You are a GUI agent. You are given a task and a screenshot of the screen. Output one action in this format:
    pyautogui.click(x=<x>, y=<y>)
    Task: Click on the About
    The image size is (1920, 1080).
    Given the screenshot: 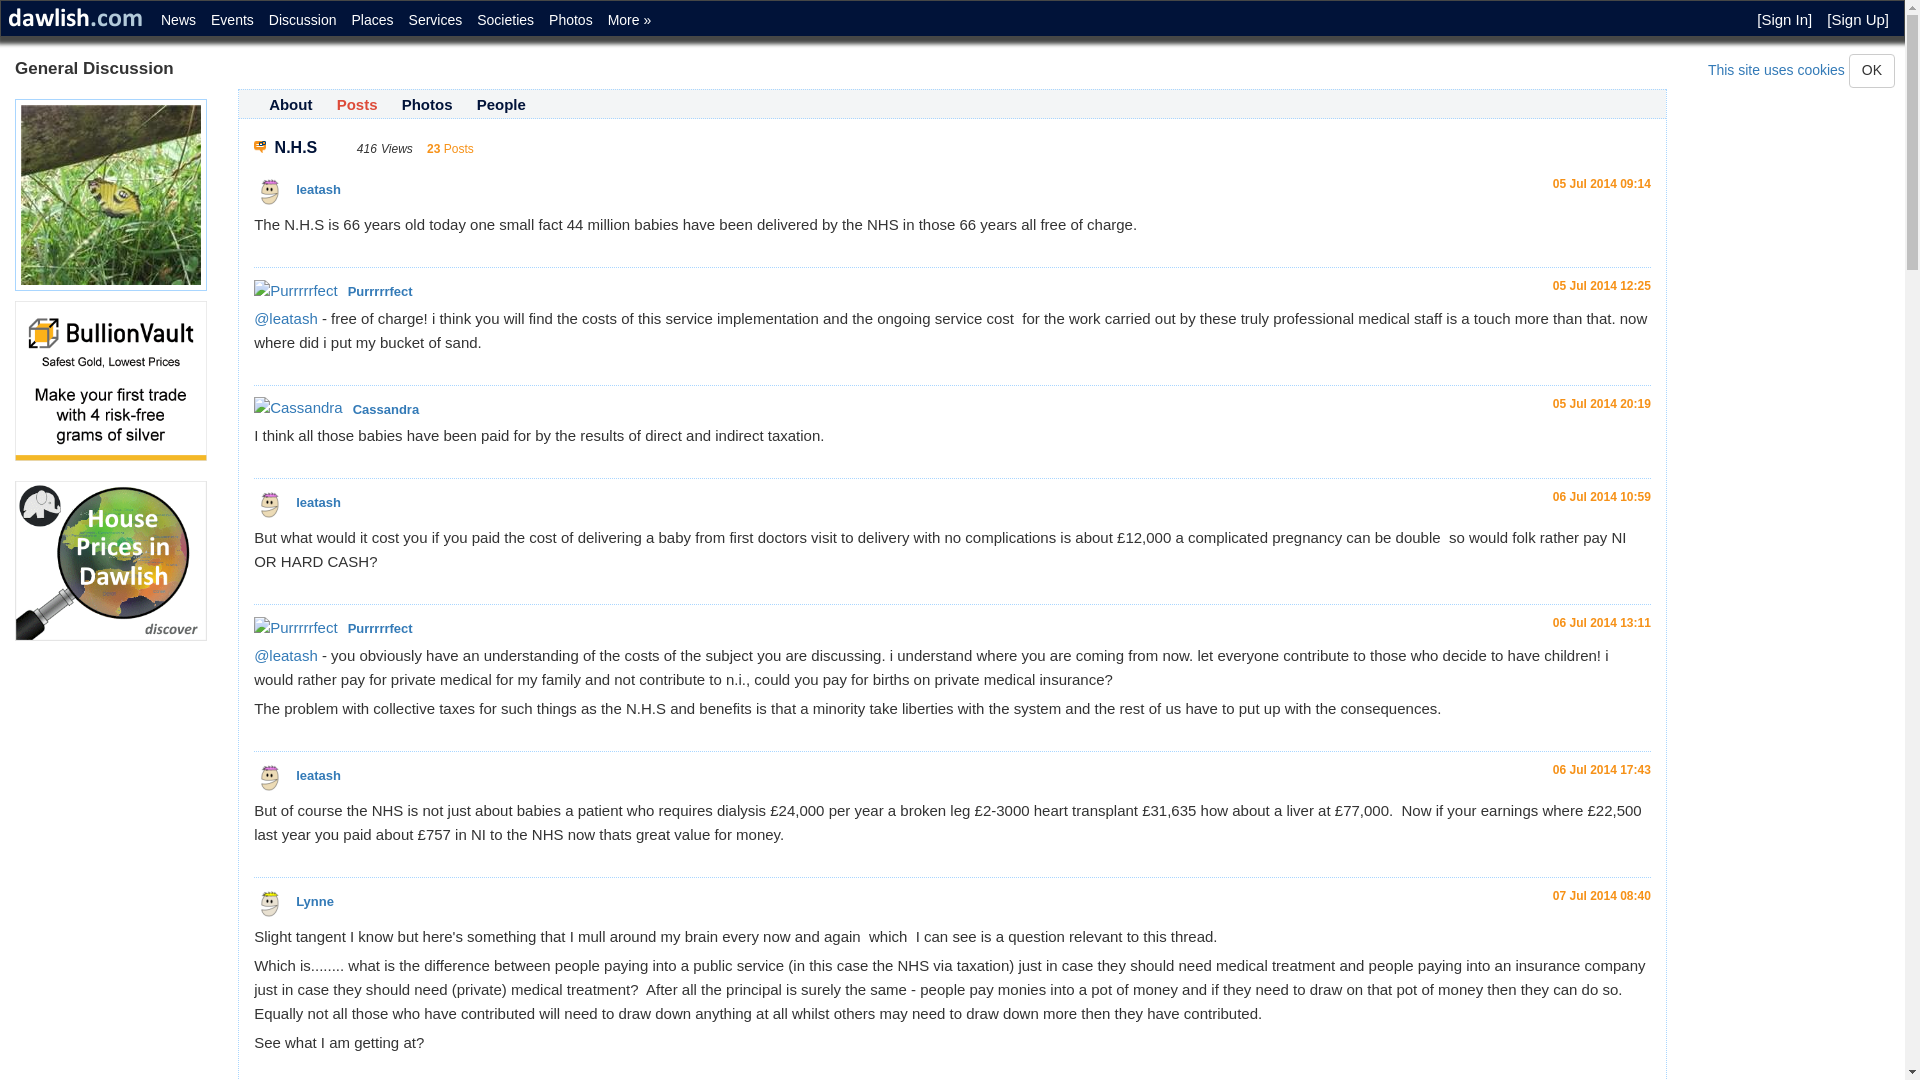 What is the action you would take?
    pyautogui.click(x=290, y=104)
    